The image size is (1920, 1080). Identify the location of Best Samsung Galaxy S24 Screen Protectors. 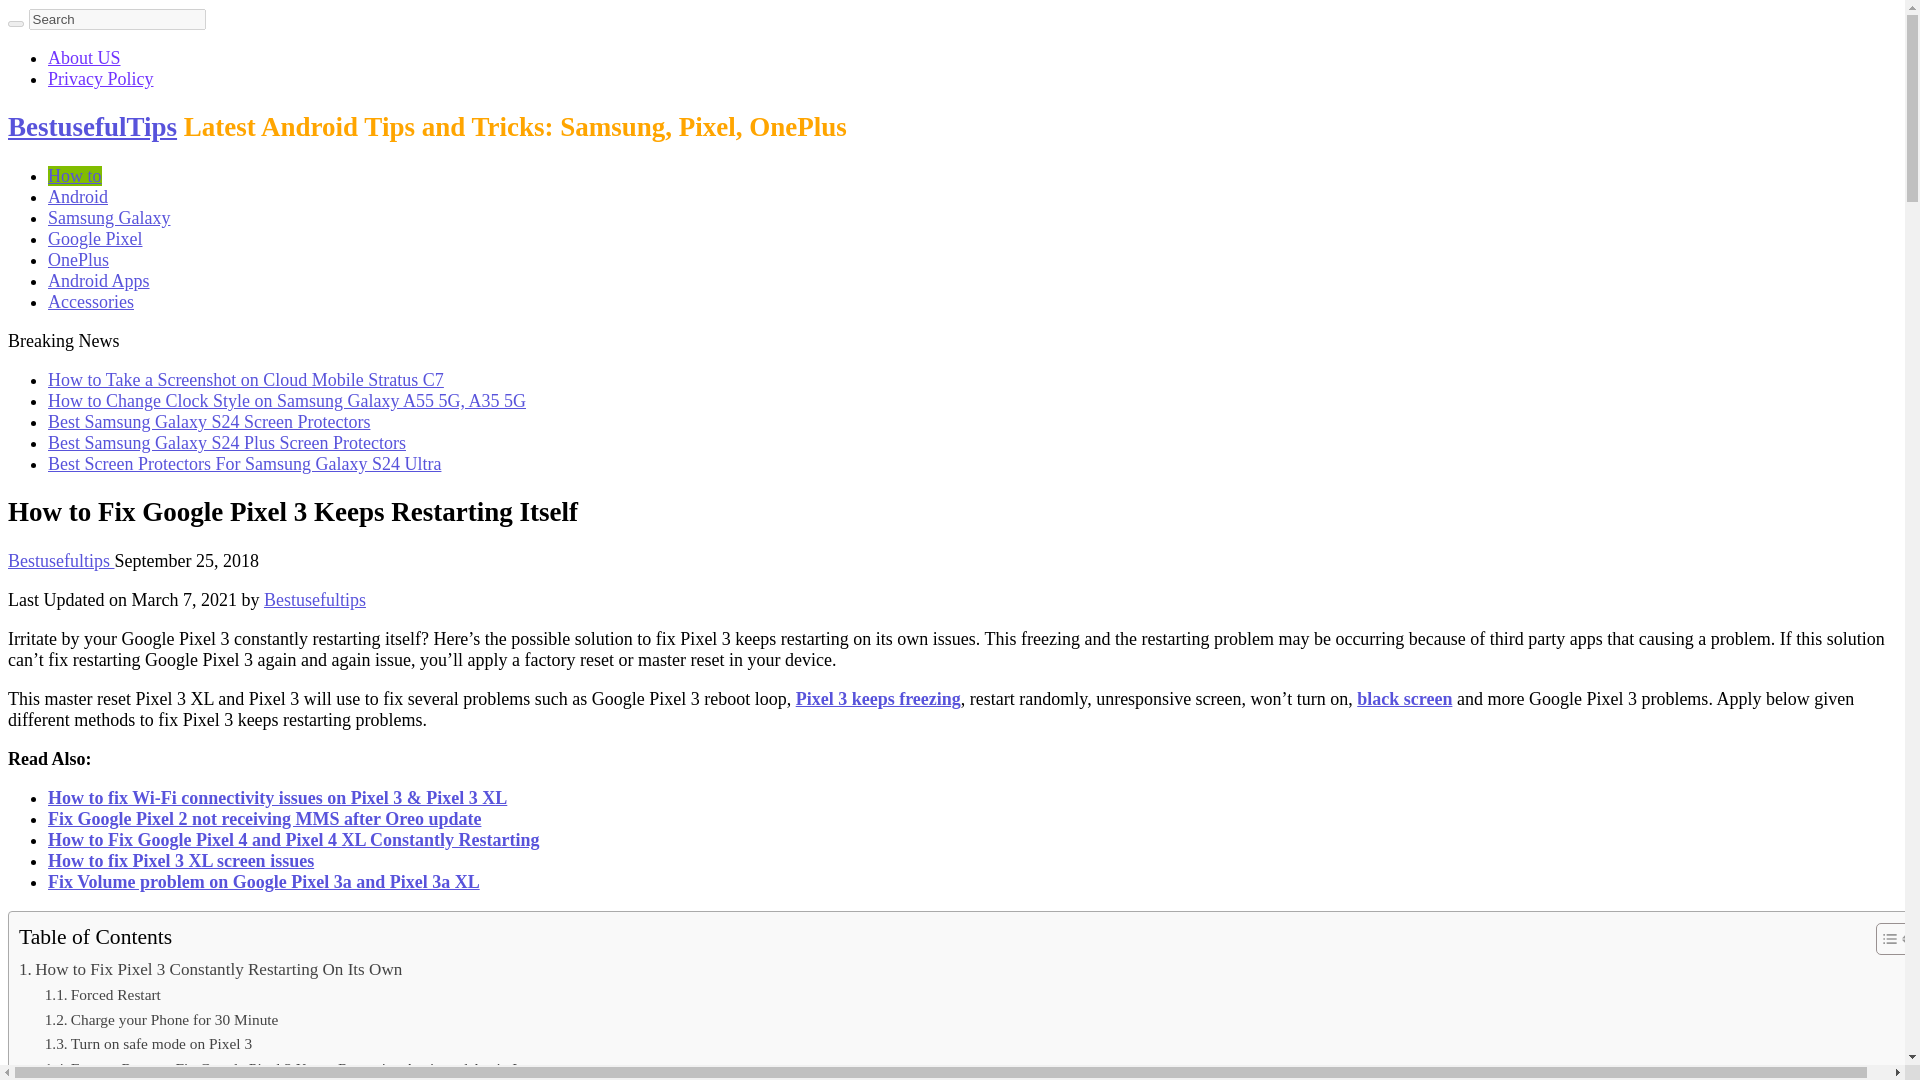
(209, 422).